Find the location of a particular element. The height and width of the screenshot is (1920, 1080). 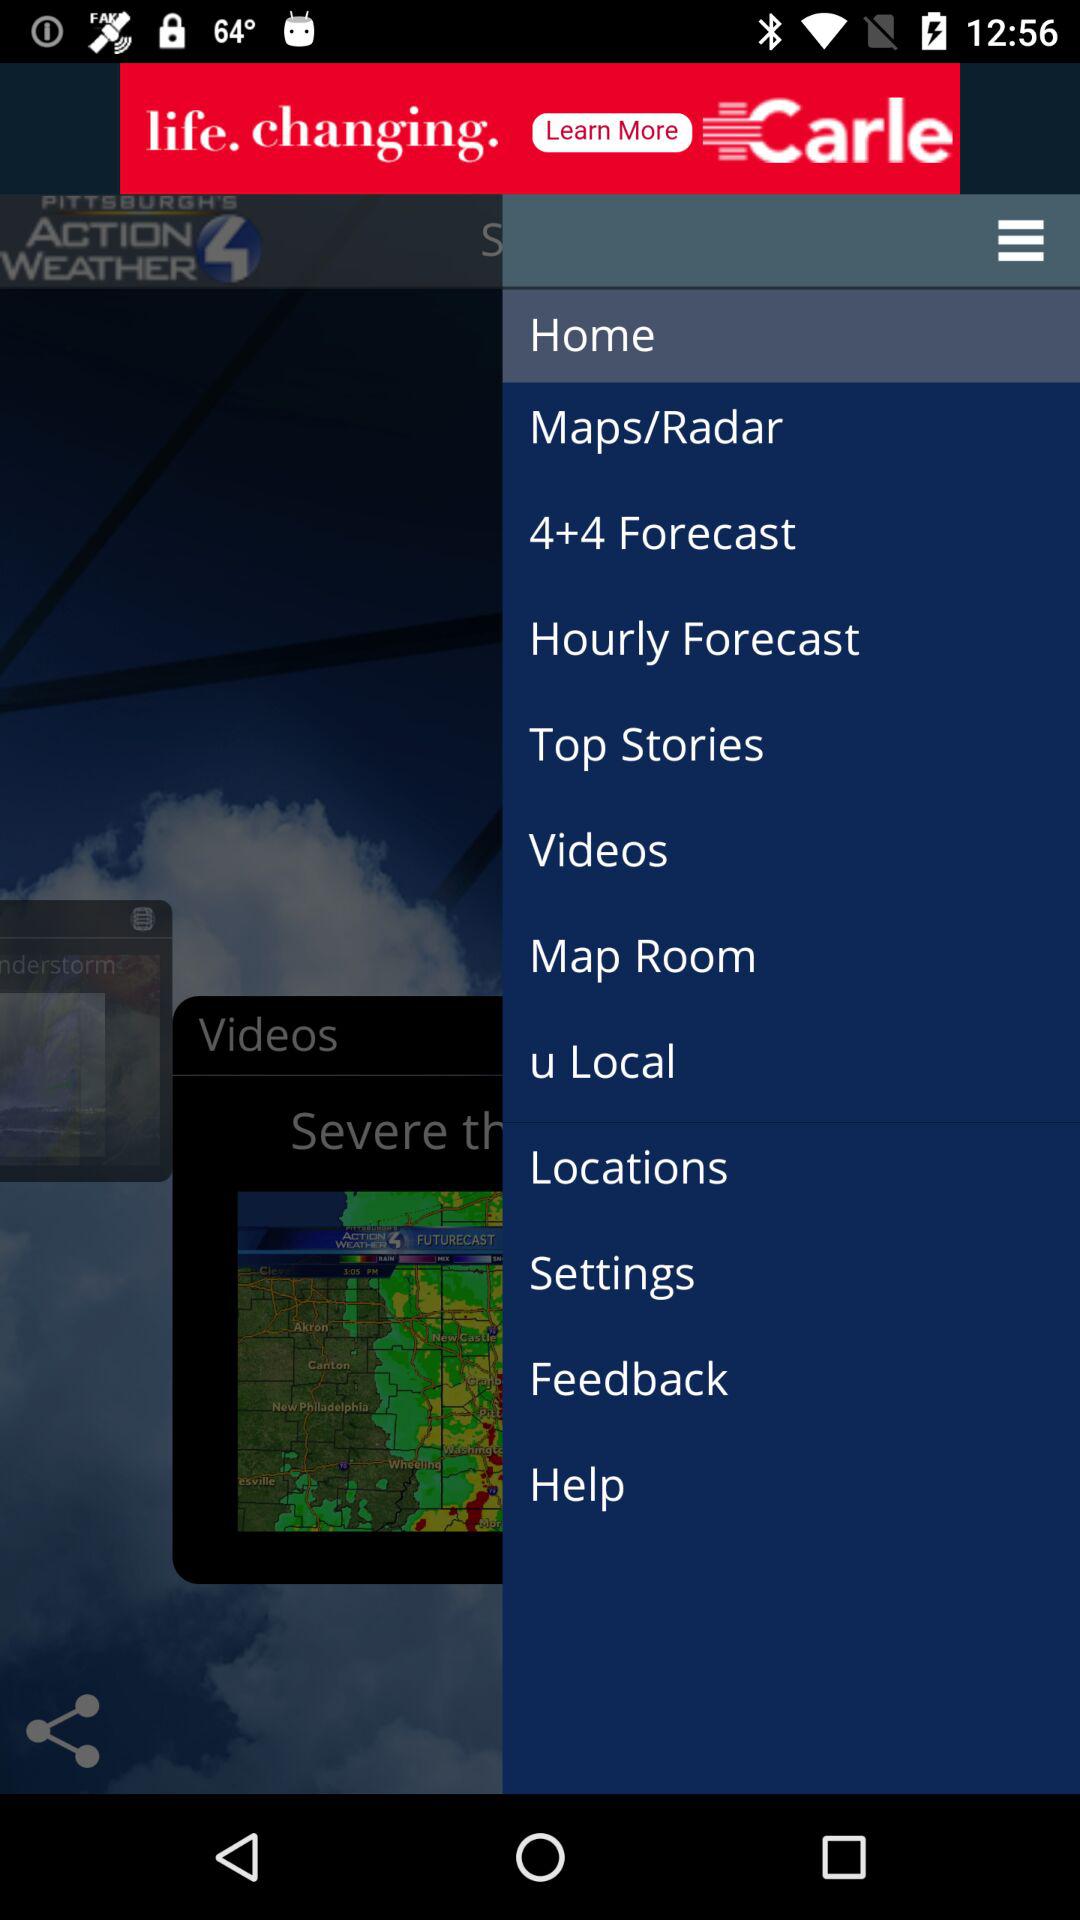

select top stories is located at coordinates (667, 722).